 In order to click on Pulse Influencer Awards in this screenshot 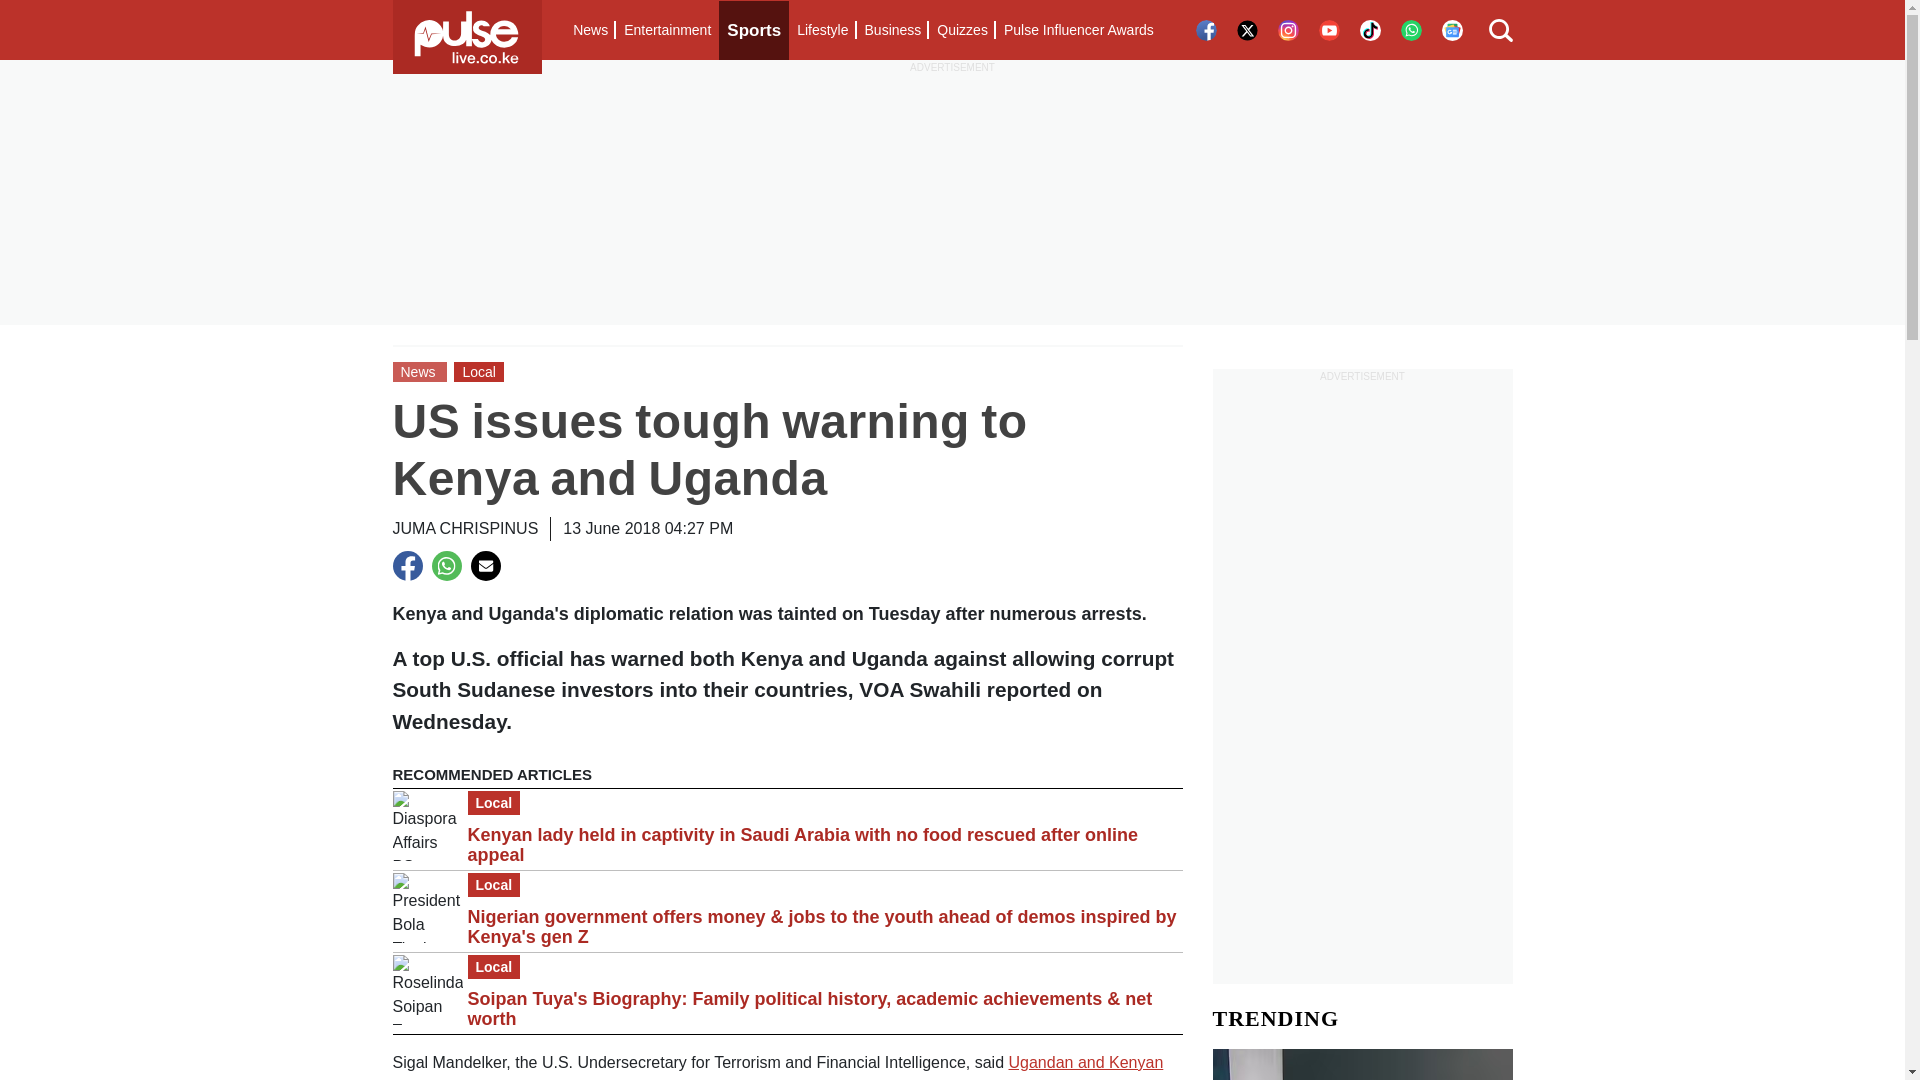, I will do `click(1078, 30)`.